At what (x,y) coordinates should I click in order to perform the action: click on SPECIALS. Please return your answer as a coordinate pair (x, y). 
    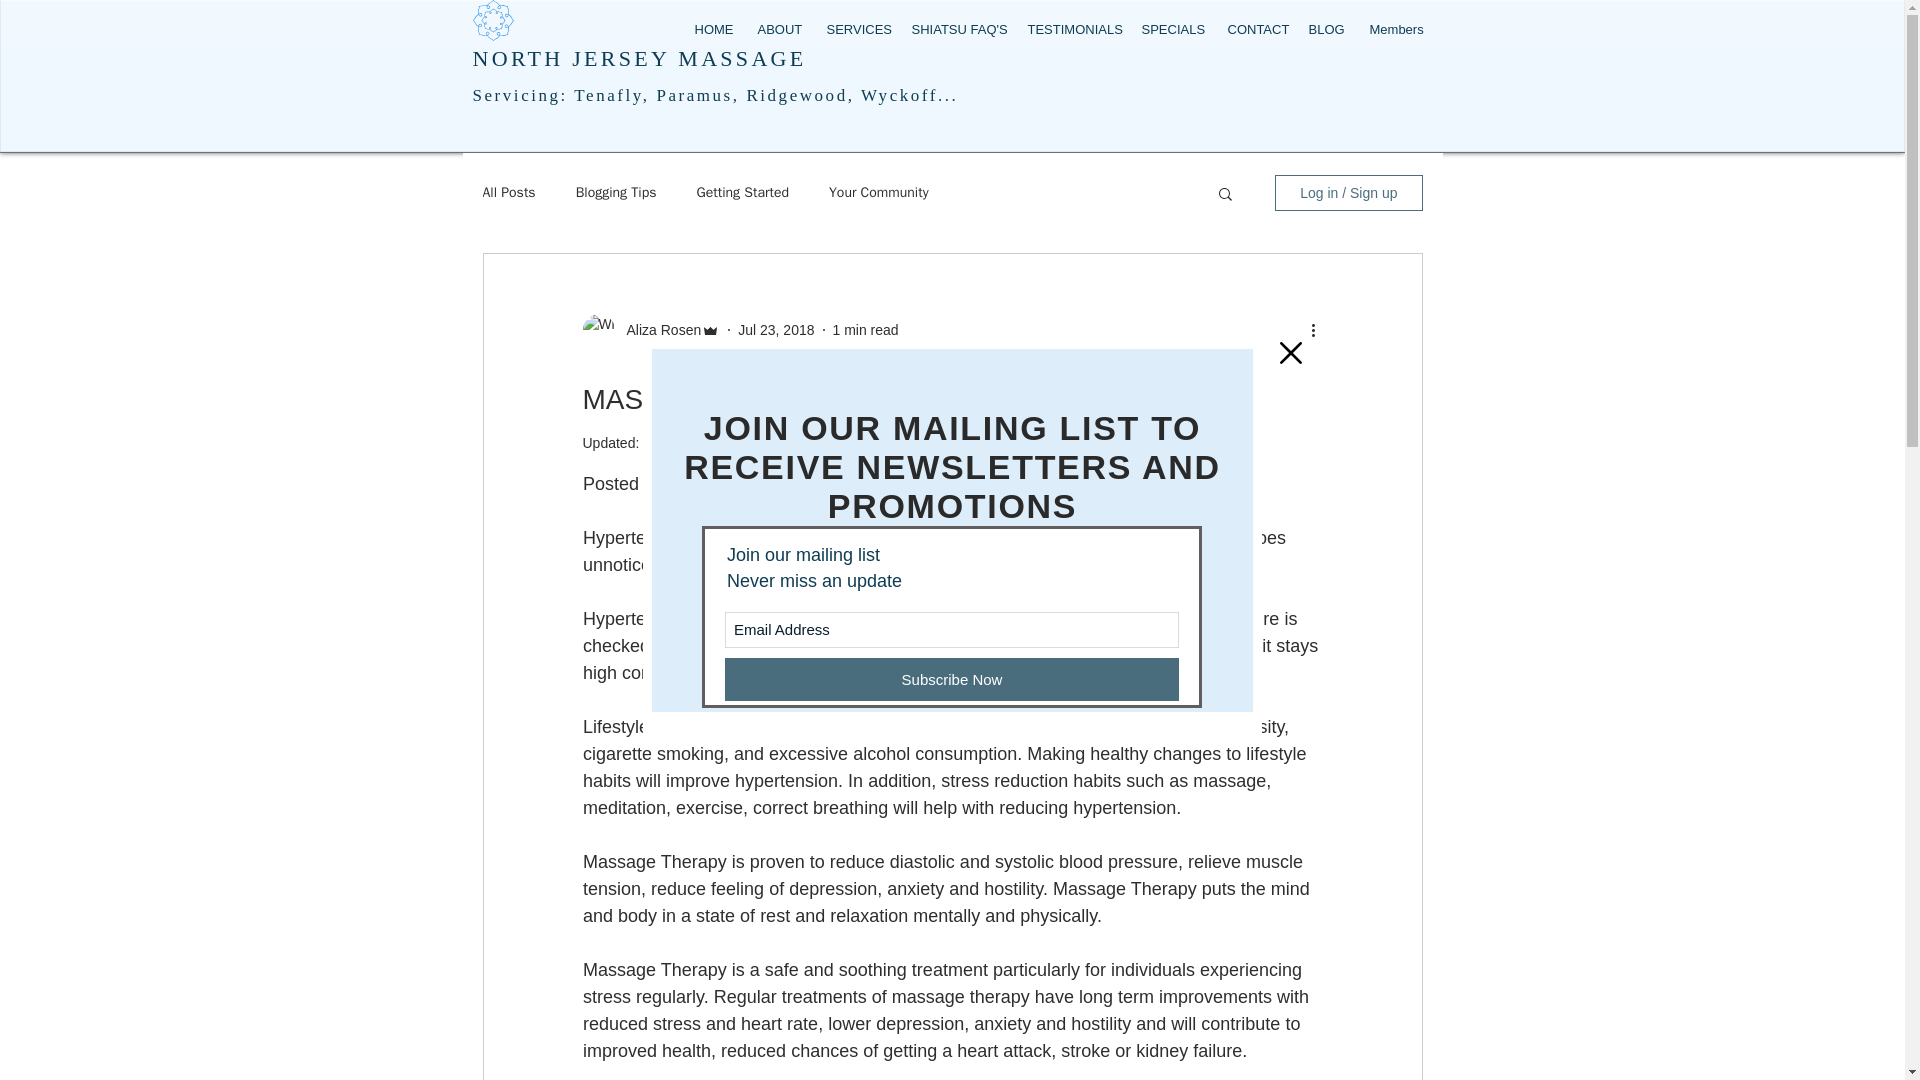
    Looking at the image, I should click on (1168, 29).